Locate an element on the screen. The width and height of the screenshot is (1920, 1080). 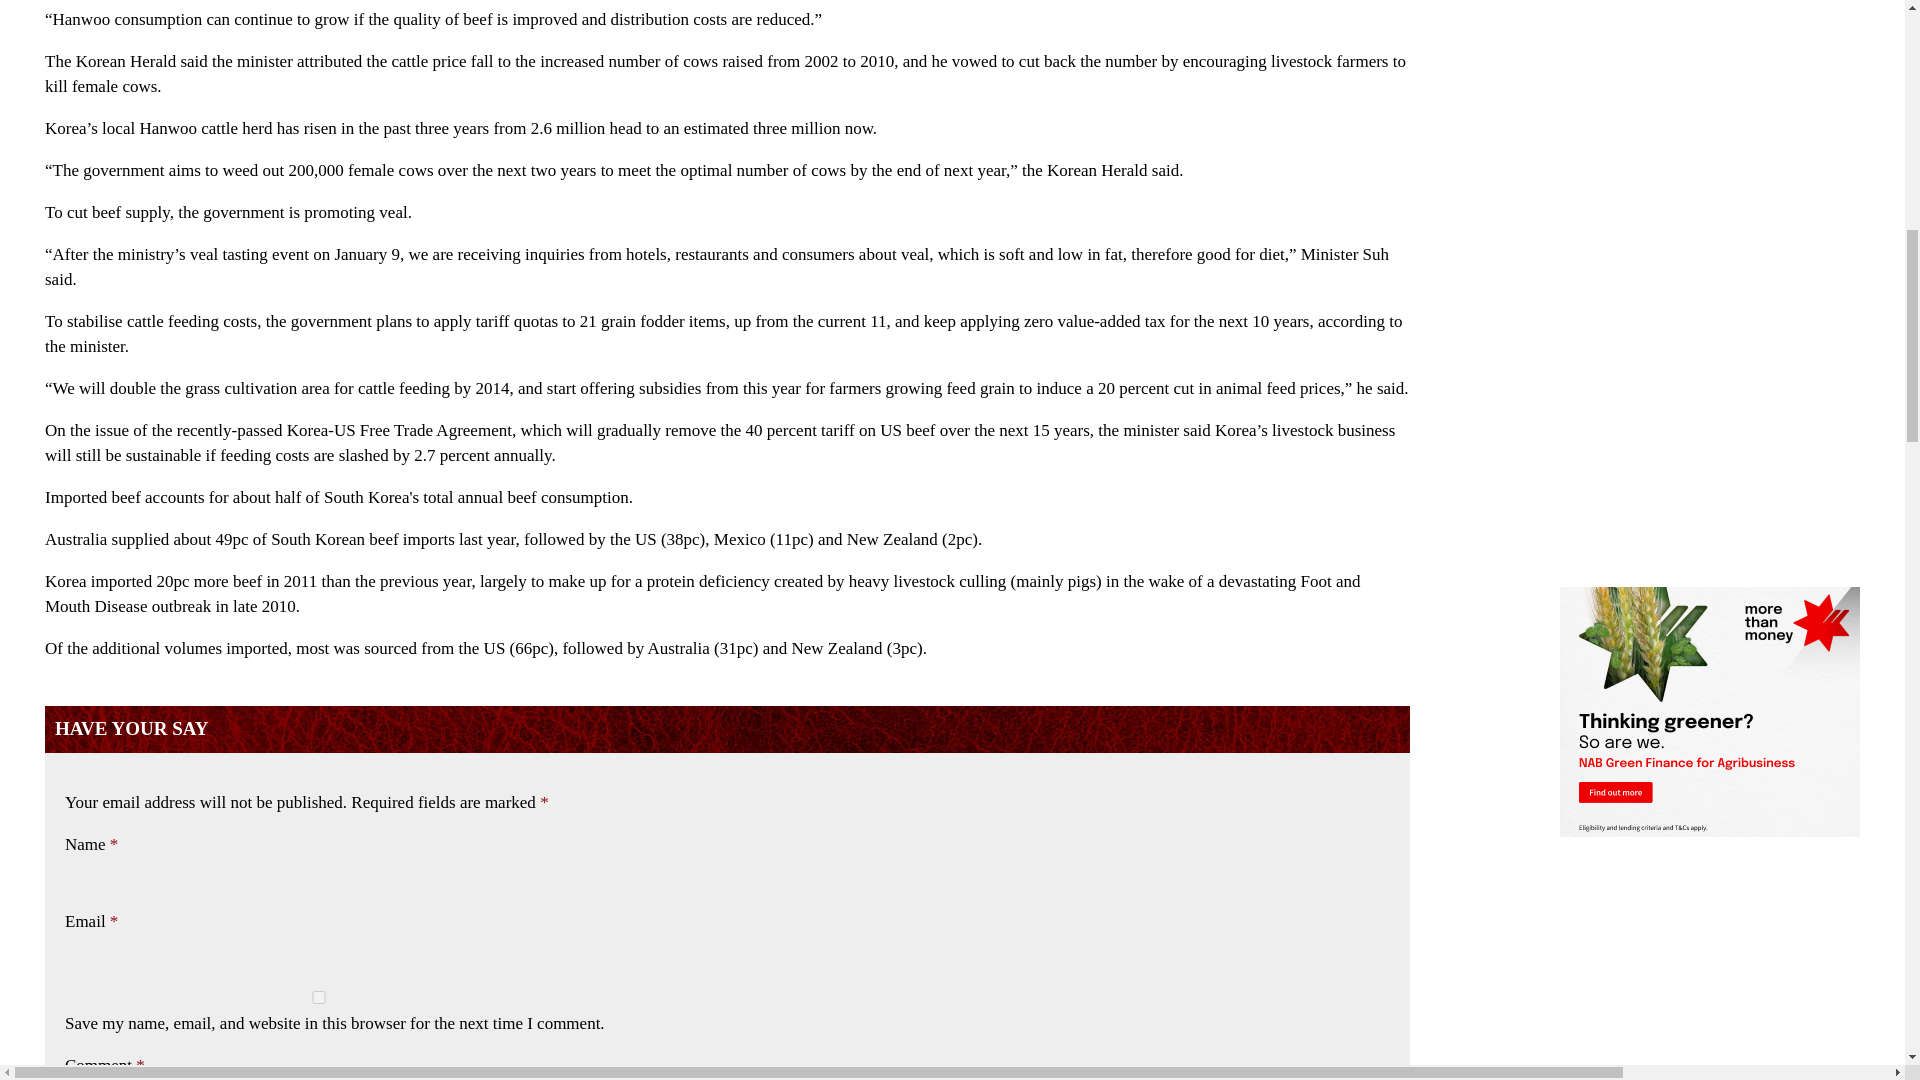
yes is located at coordinates (318, 998).